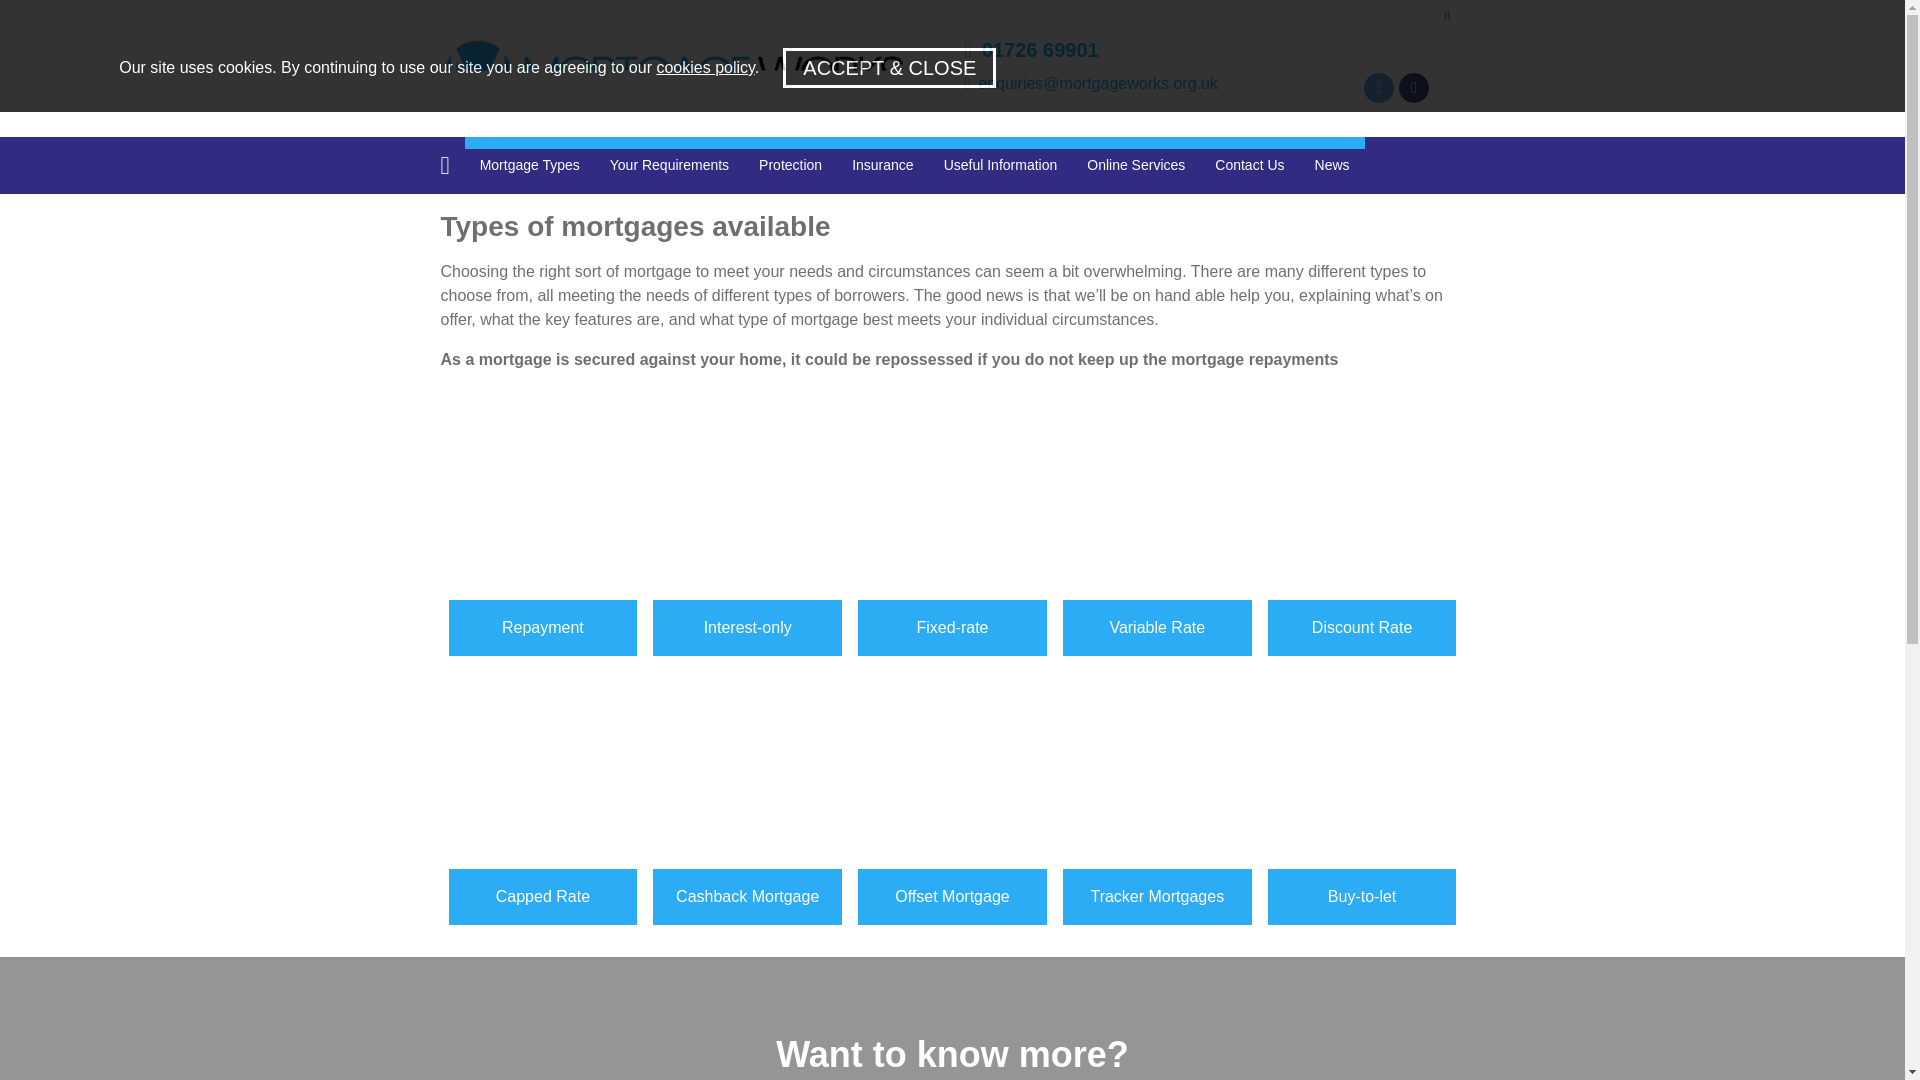 The height and width of the screenshot is (1080, 1920). Describe the element at coordinates (1001, 165) in the screenshot. I see `Useful Information` at that location.